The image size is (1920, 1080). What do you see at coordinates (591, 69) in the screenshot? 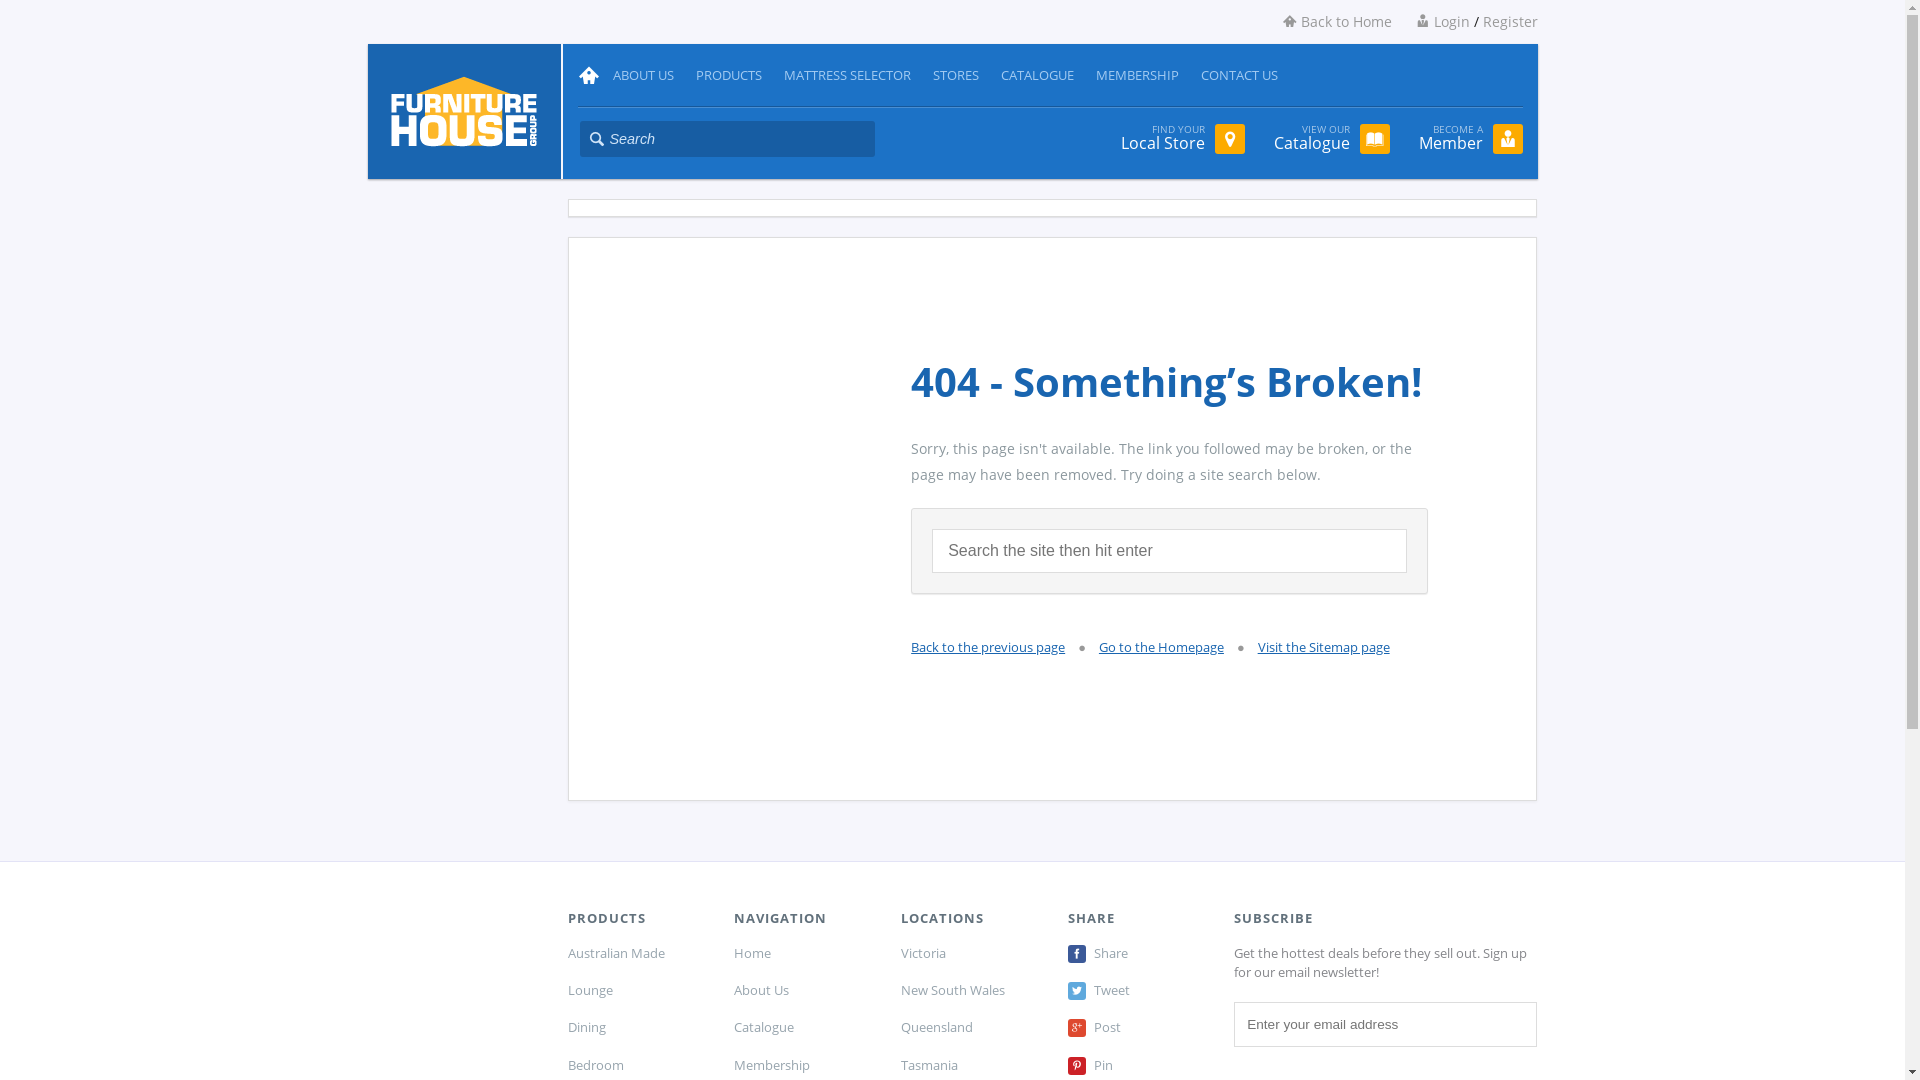
I see `HOME` at bounding box center [591, 69].